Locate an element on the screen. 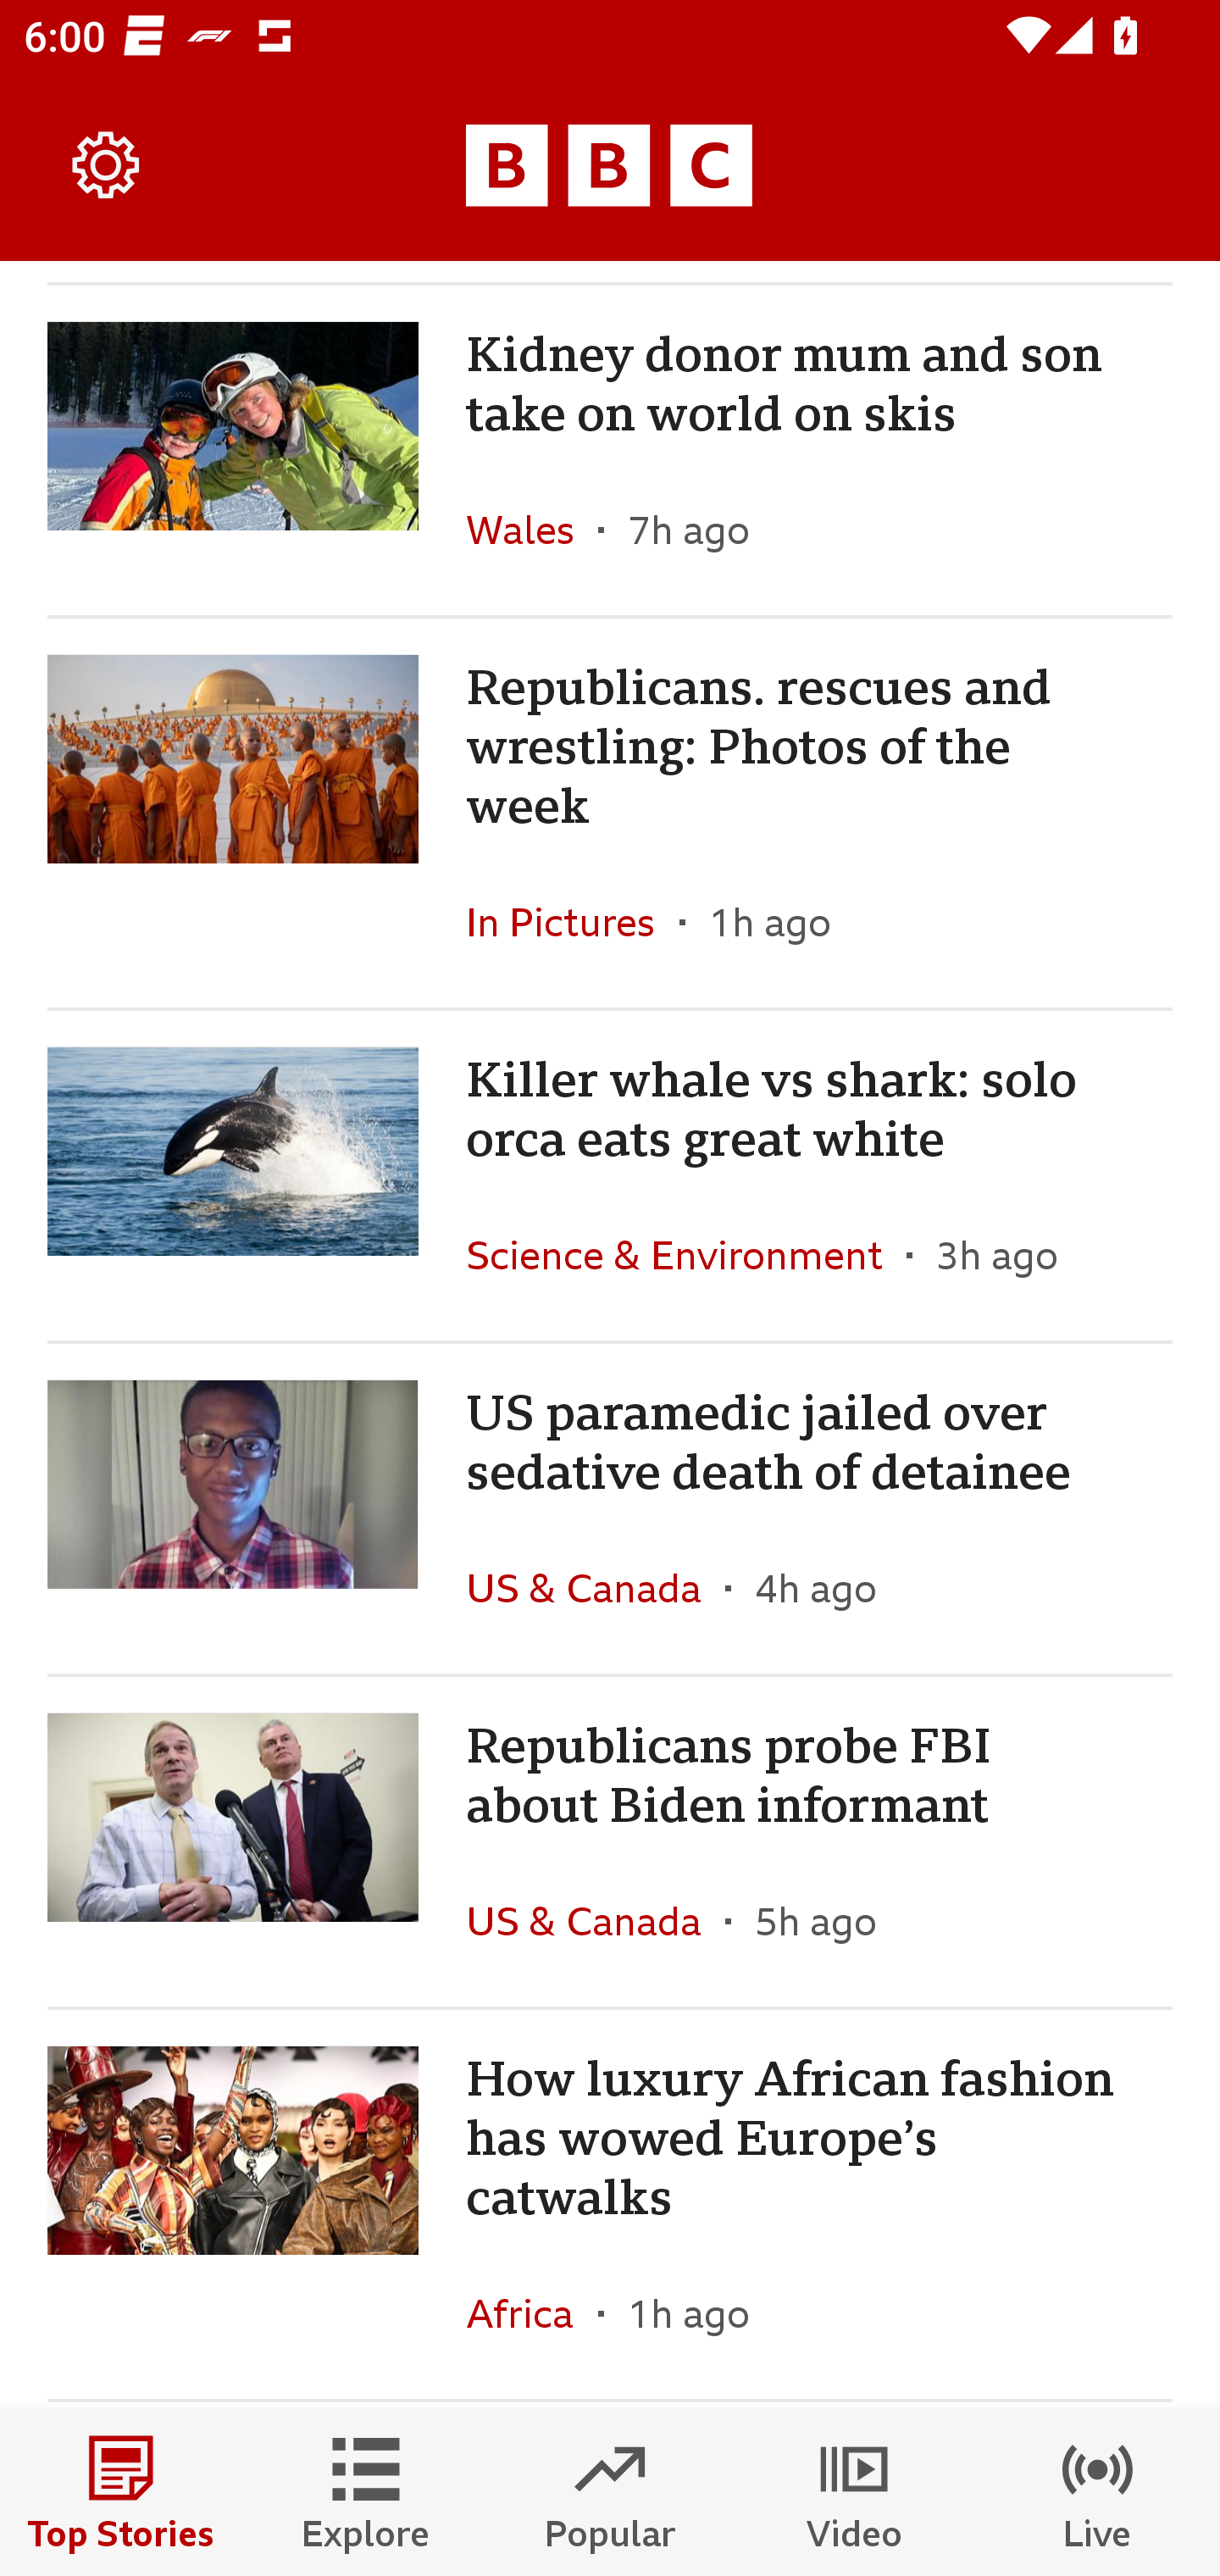 The image size is (1220, 2576). In Pictures In the section In Pictures is located at coordinates (573, 922).